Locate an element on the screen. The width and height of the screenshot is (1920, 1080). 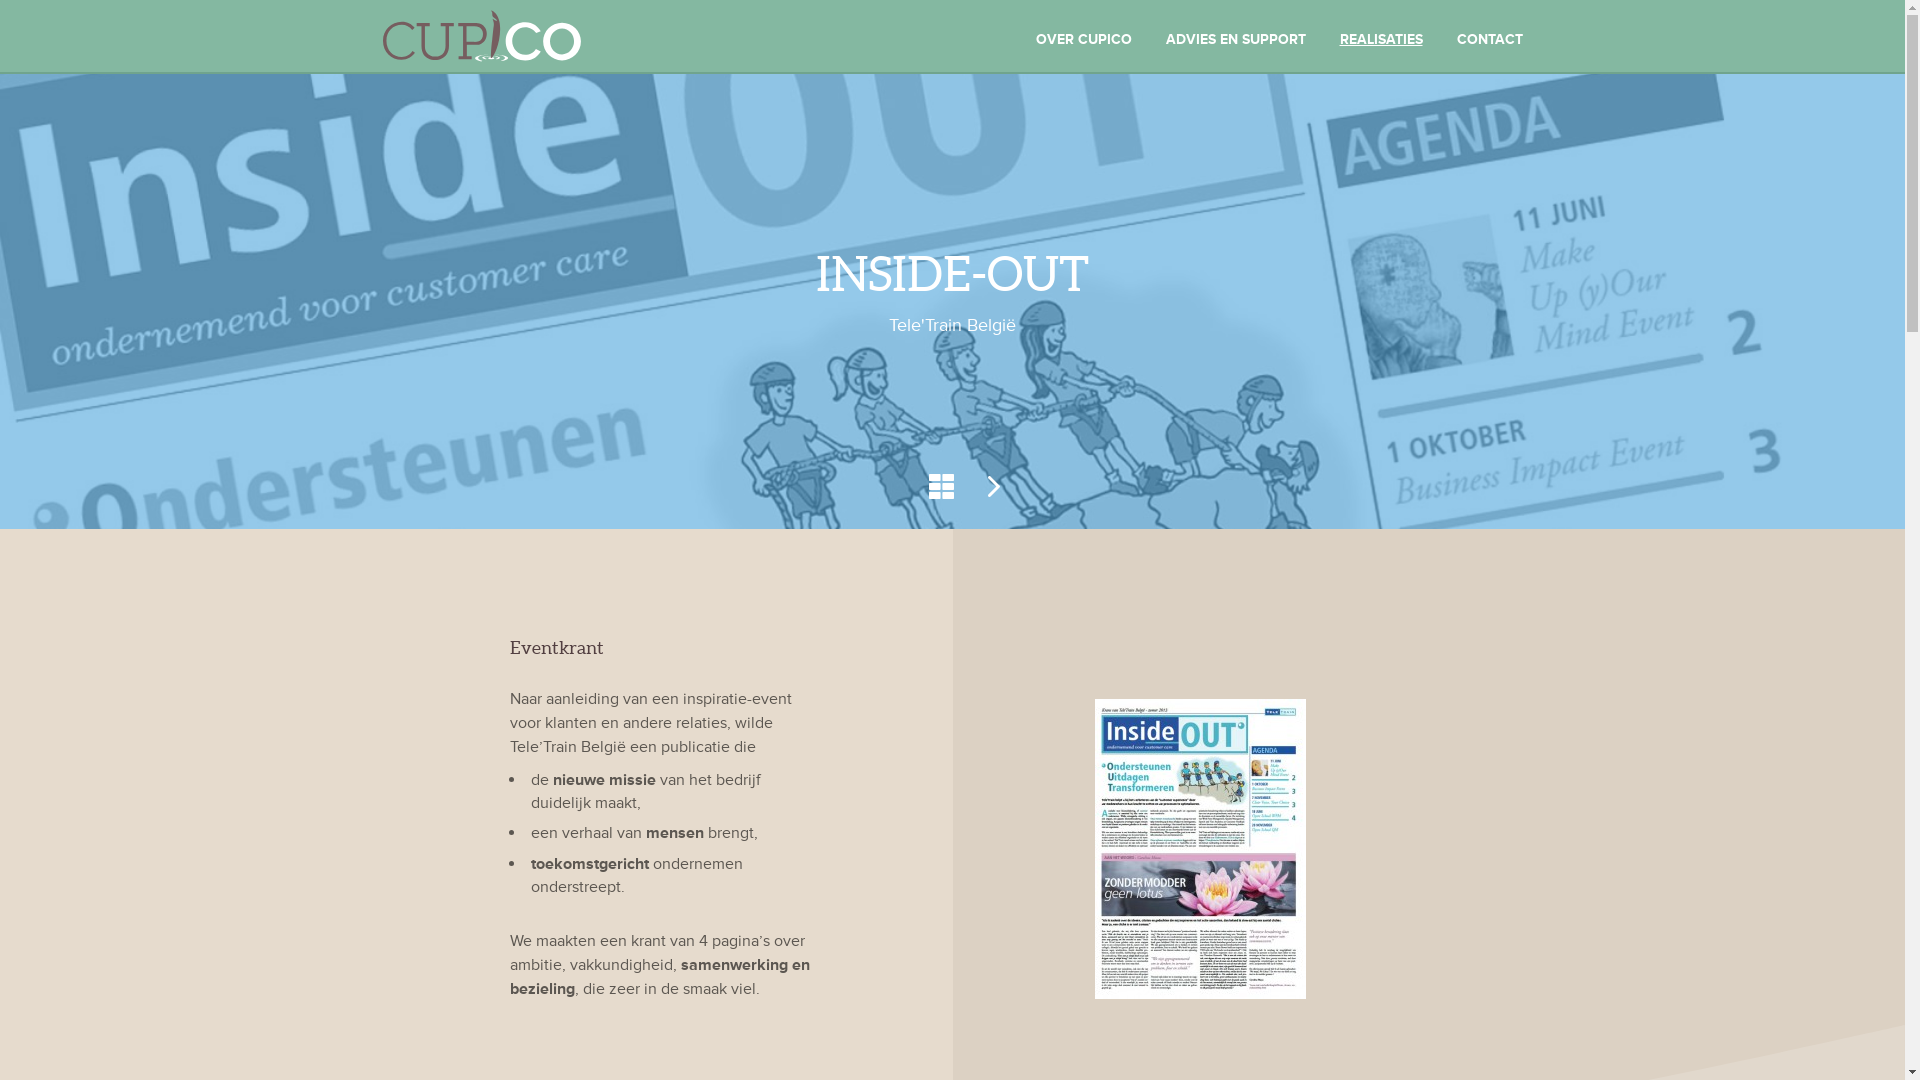
list is located at coordinates (940, 486).